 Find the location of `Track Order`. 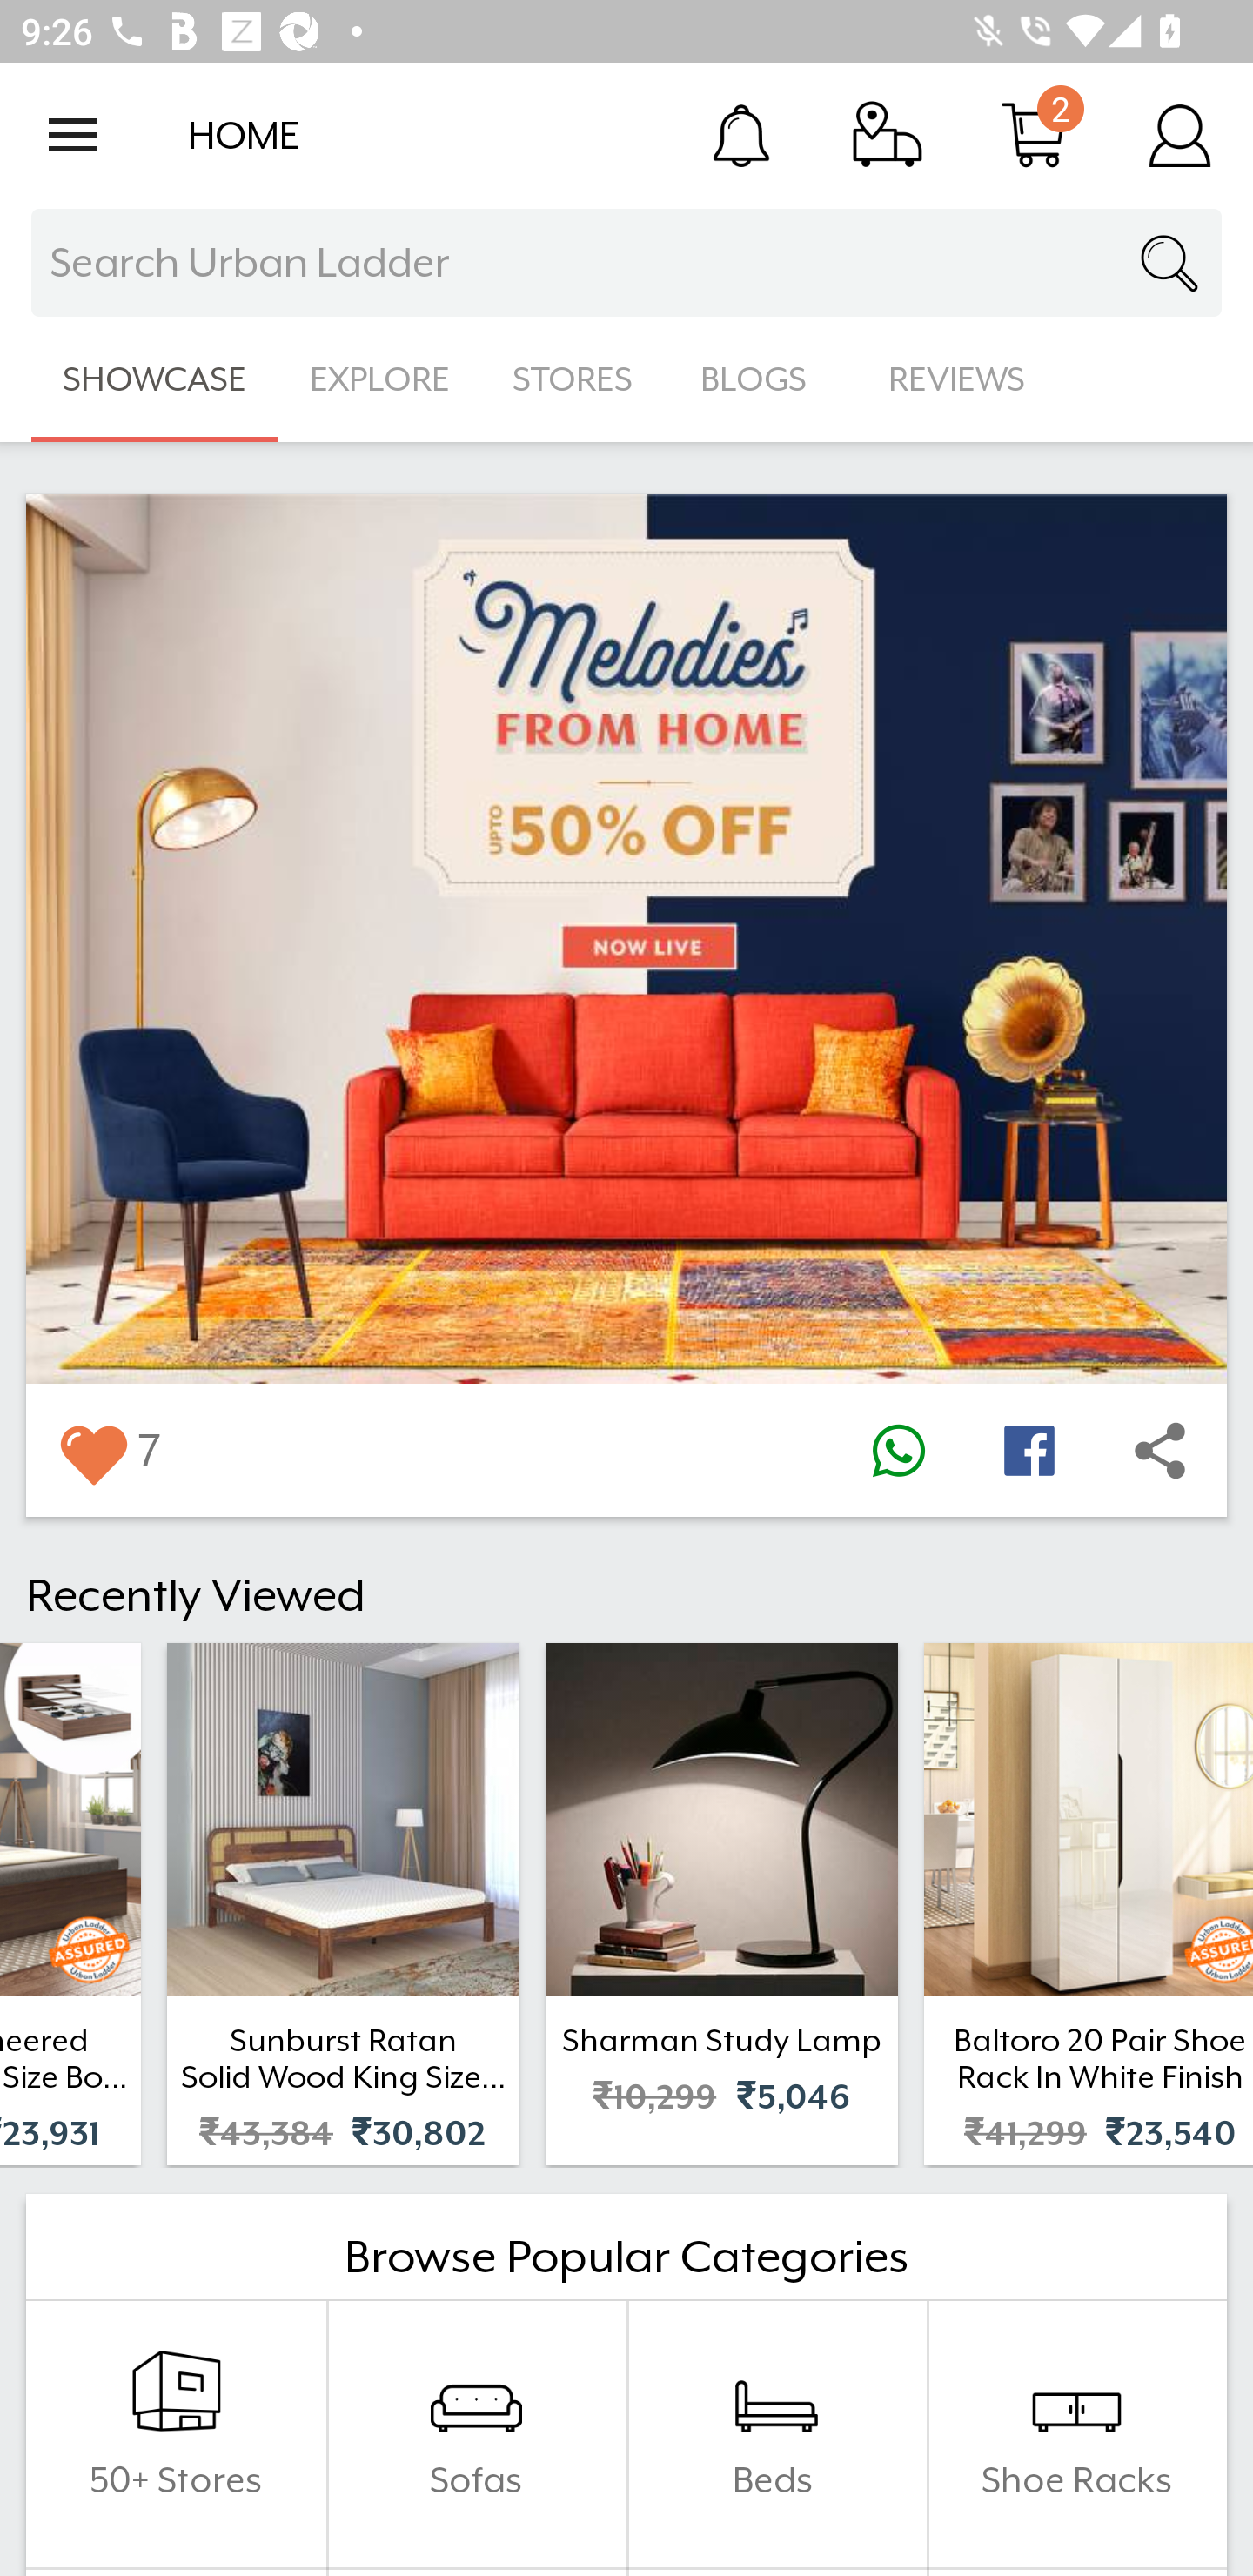

Track Order is located at coordinates (888, 134).